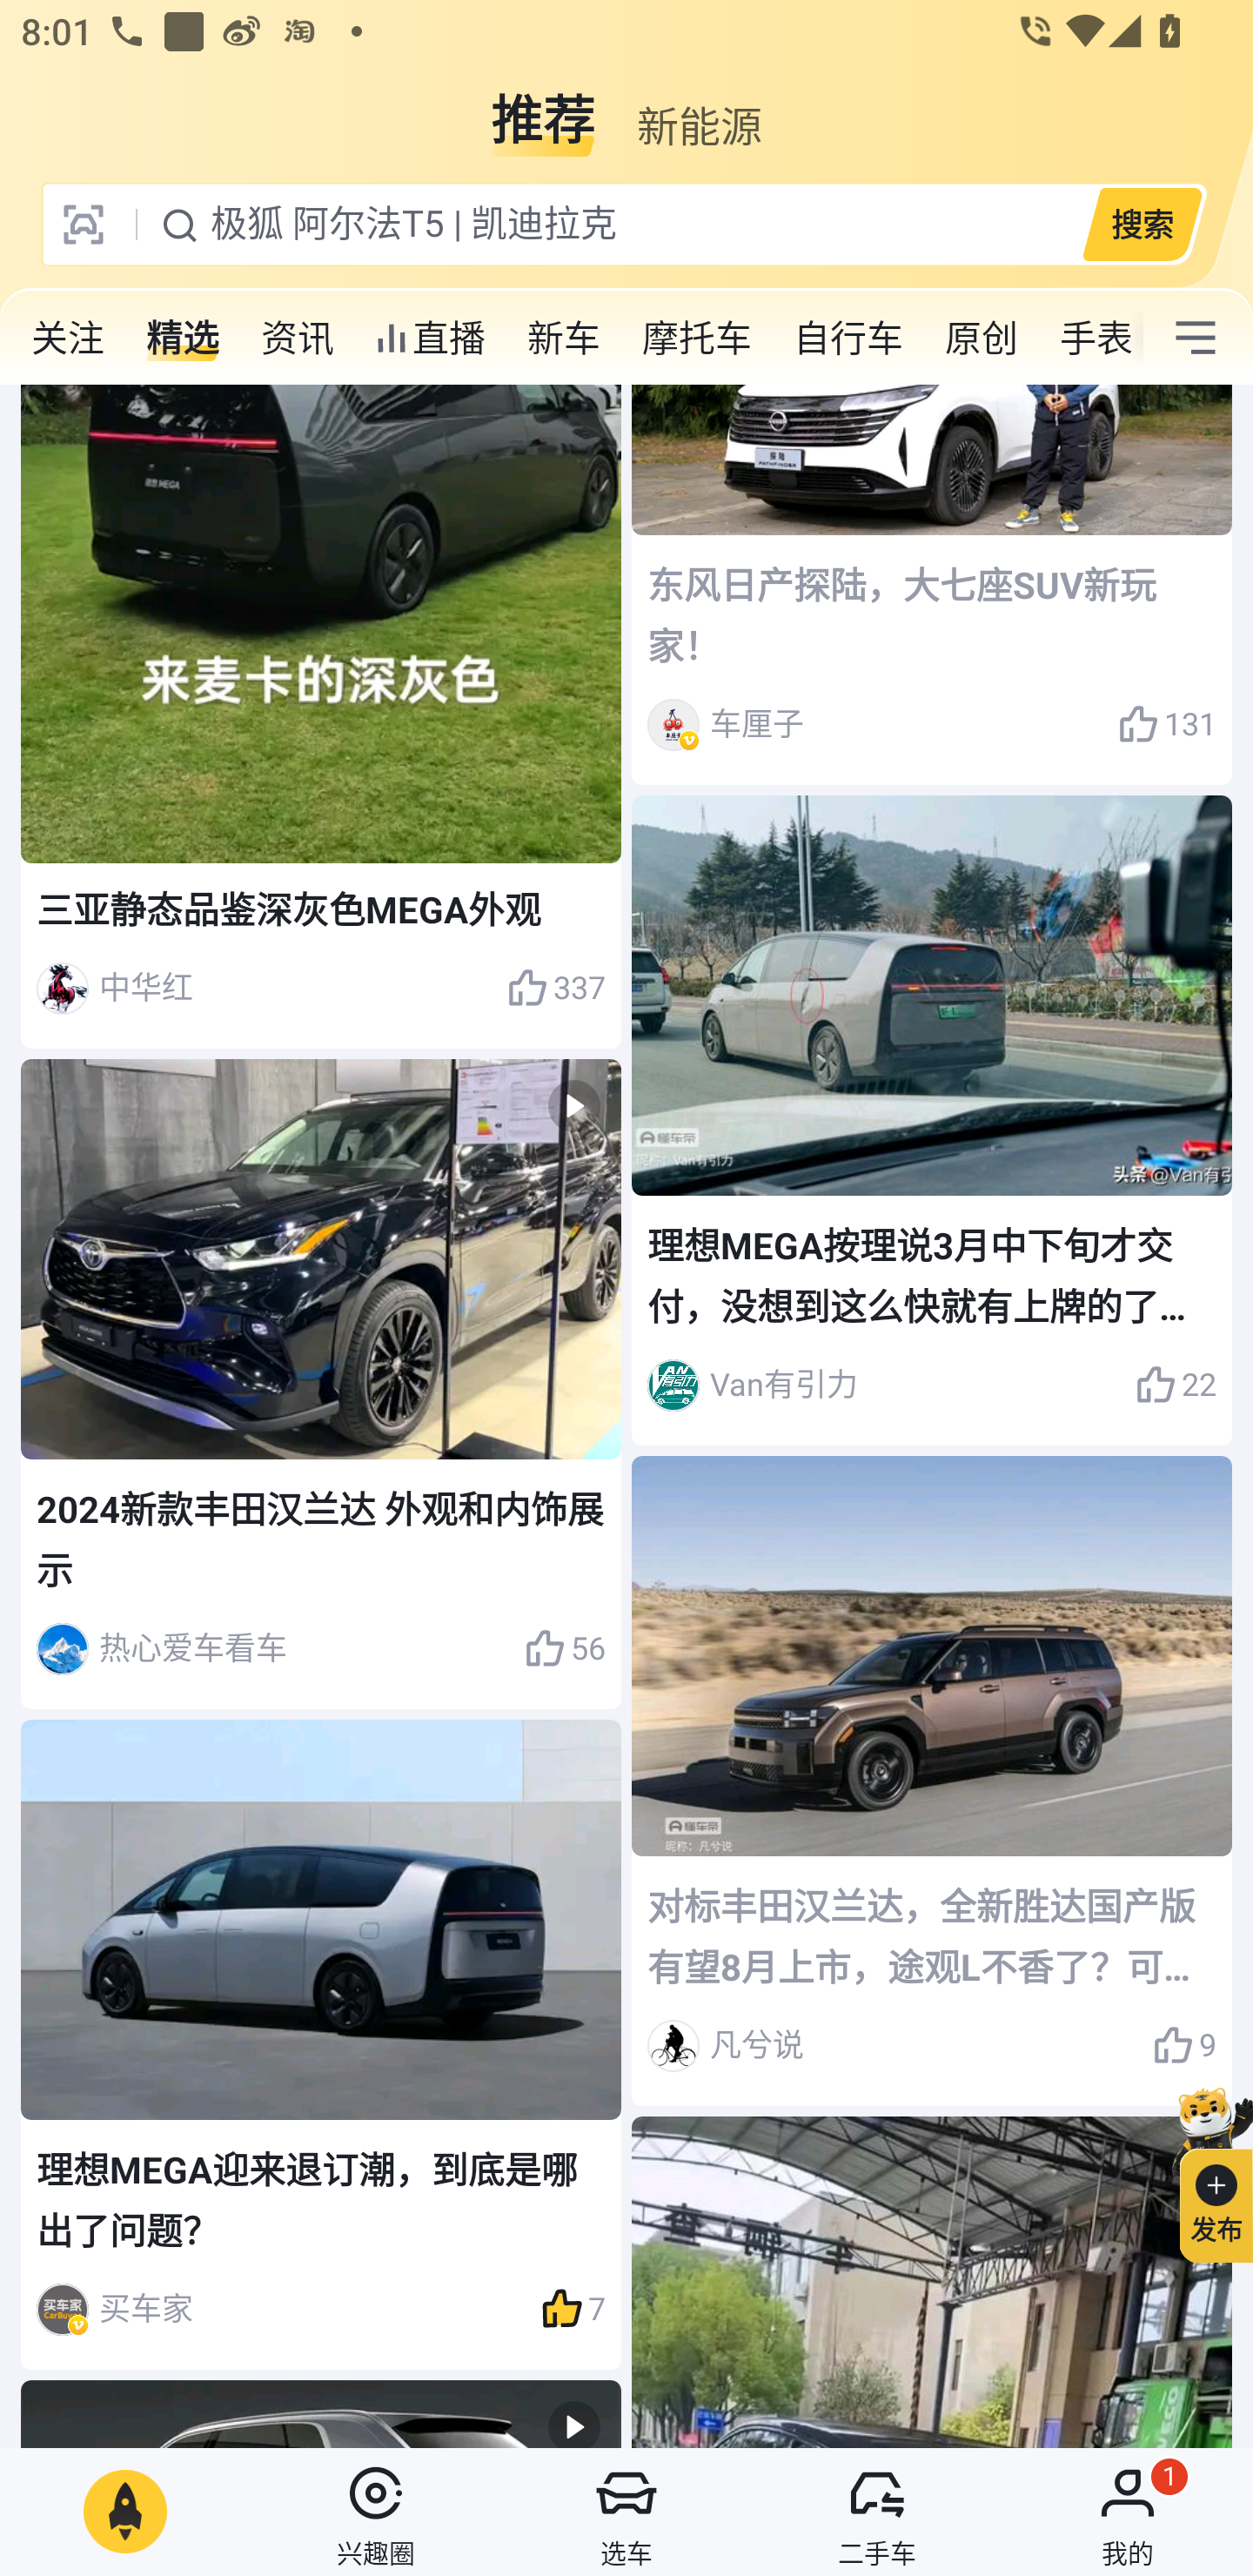  I want to click on  我的, so click(1128, 2512).